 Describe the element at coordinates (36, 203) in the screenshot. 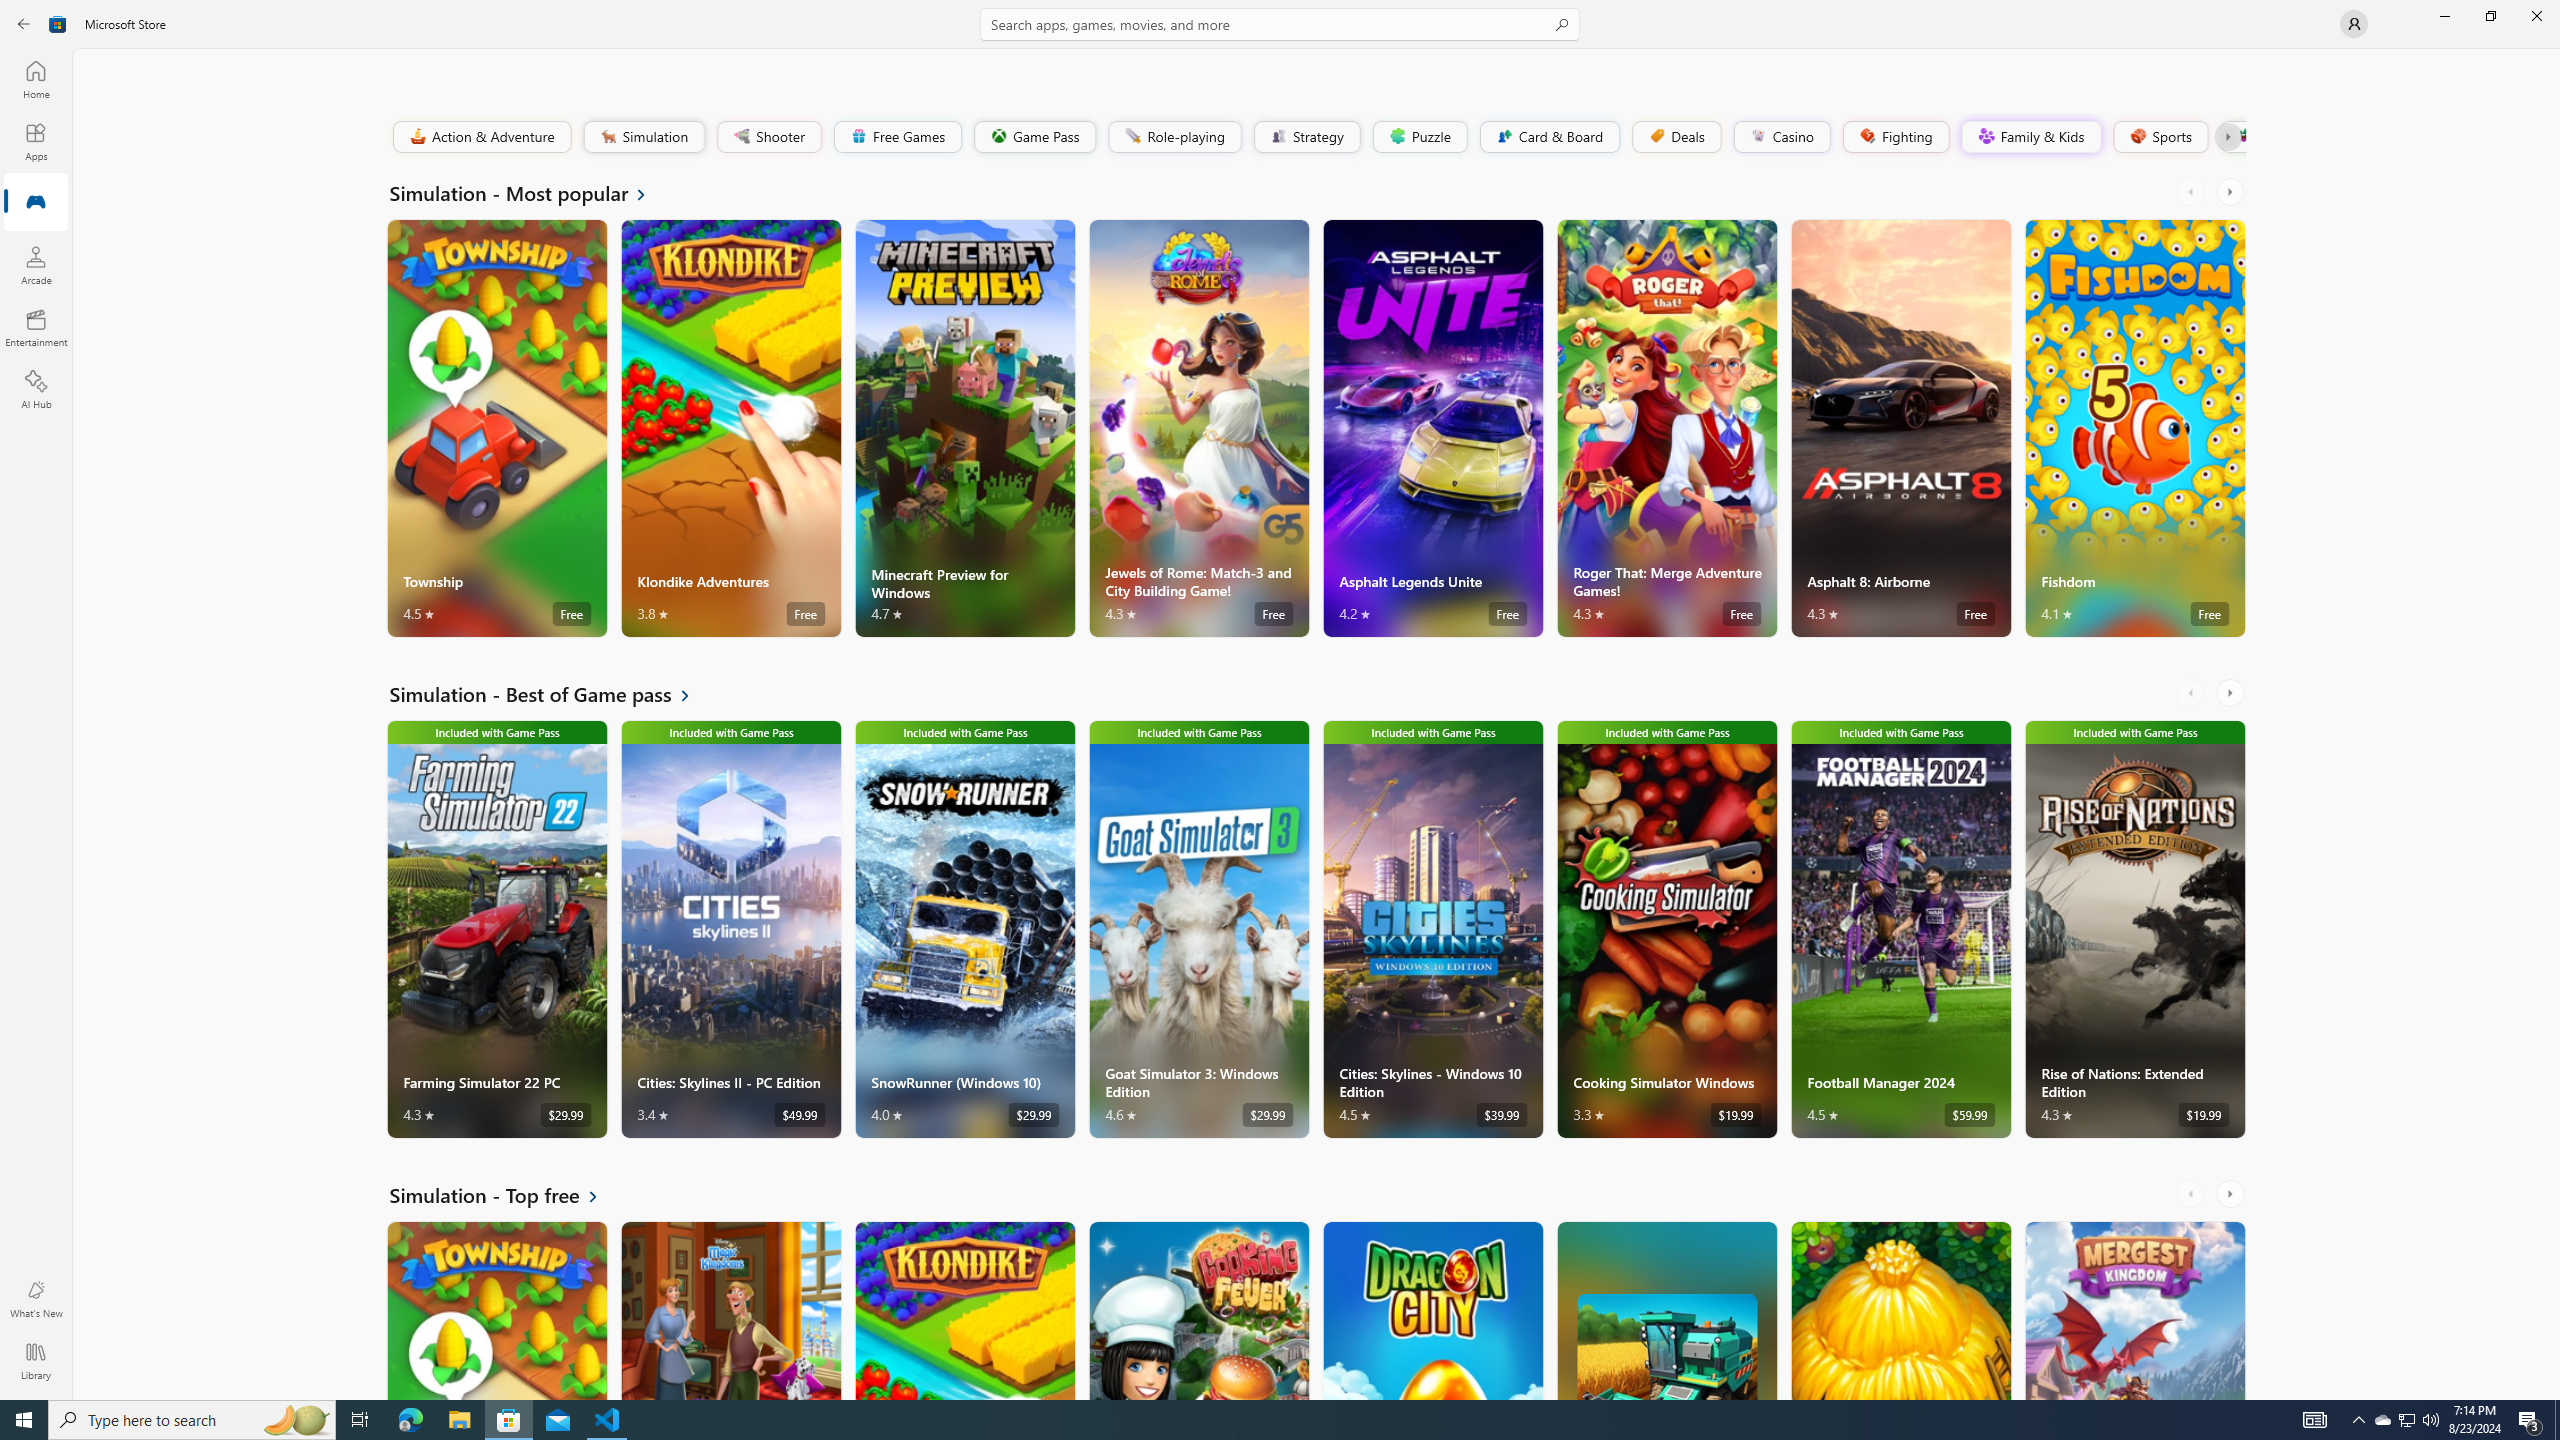

I see `Gaming` at that location.